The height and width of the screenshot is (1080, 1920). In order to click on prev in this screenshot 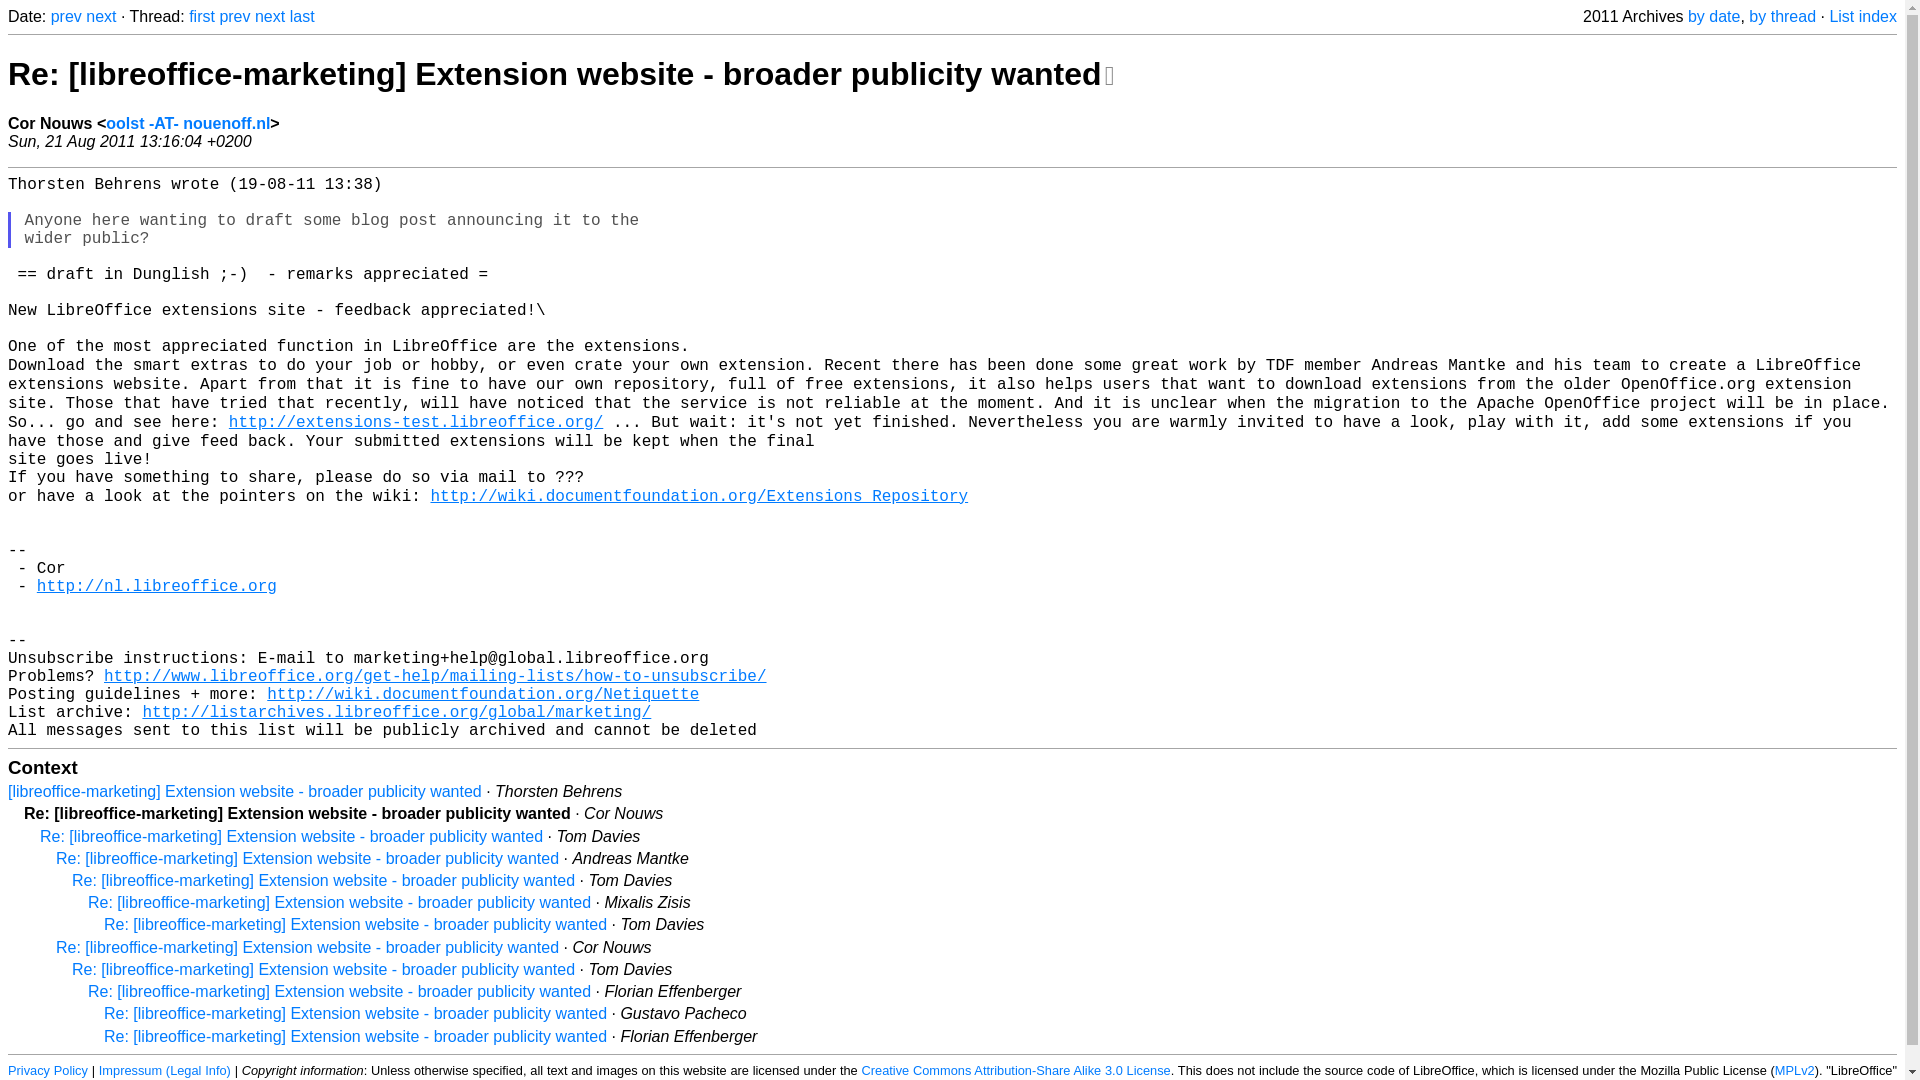, I will do `click(66, 16)`.